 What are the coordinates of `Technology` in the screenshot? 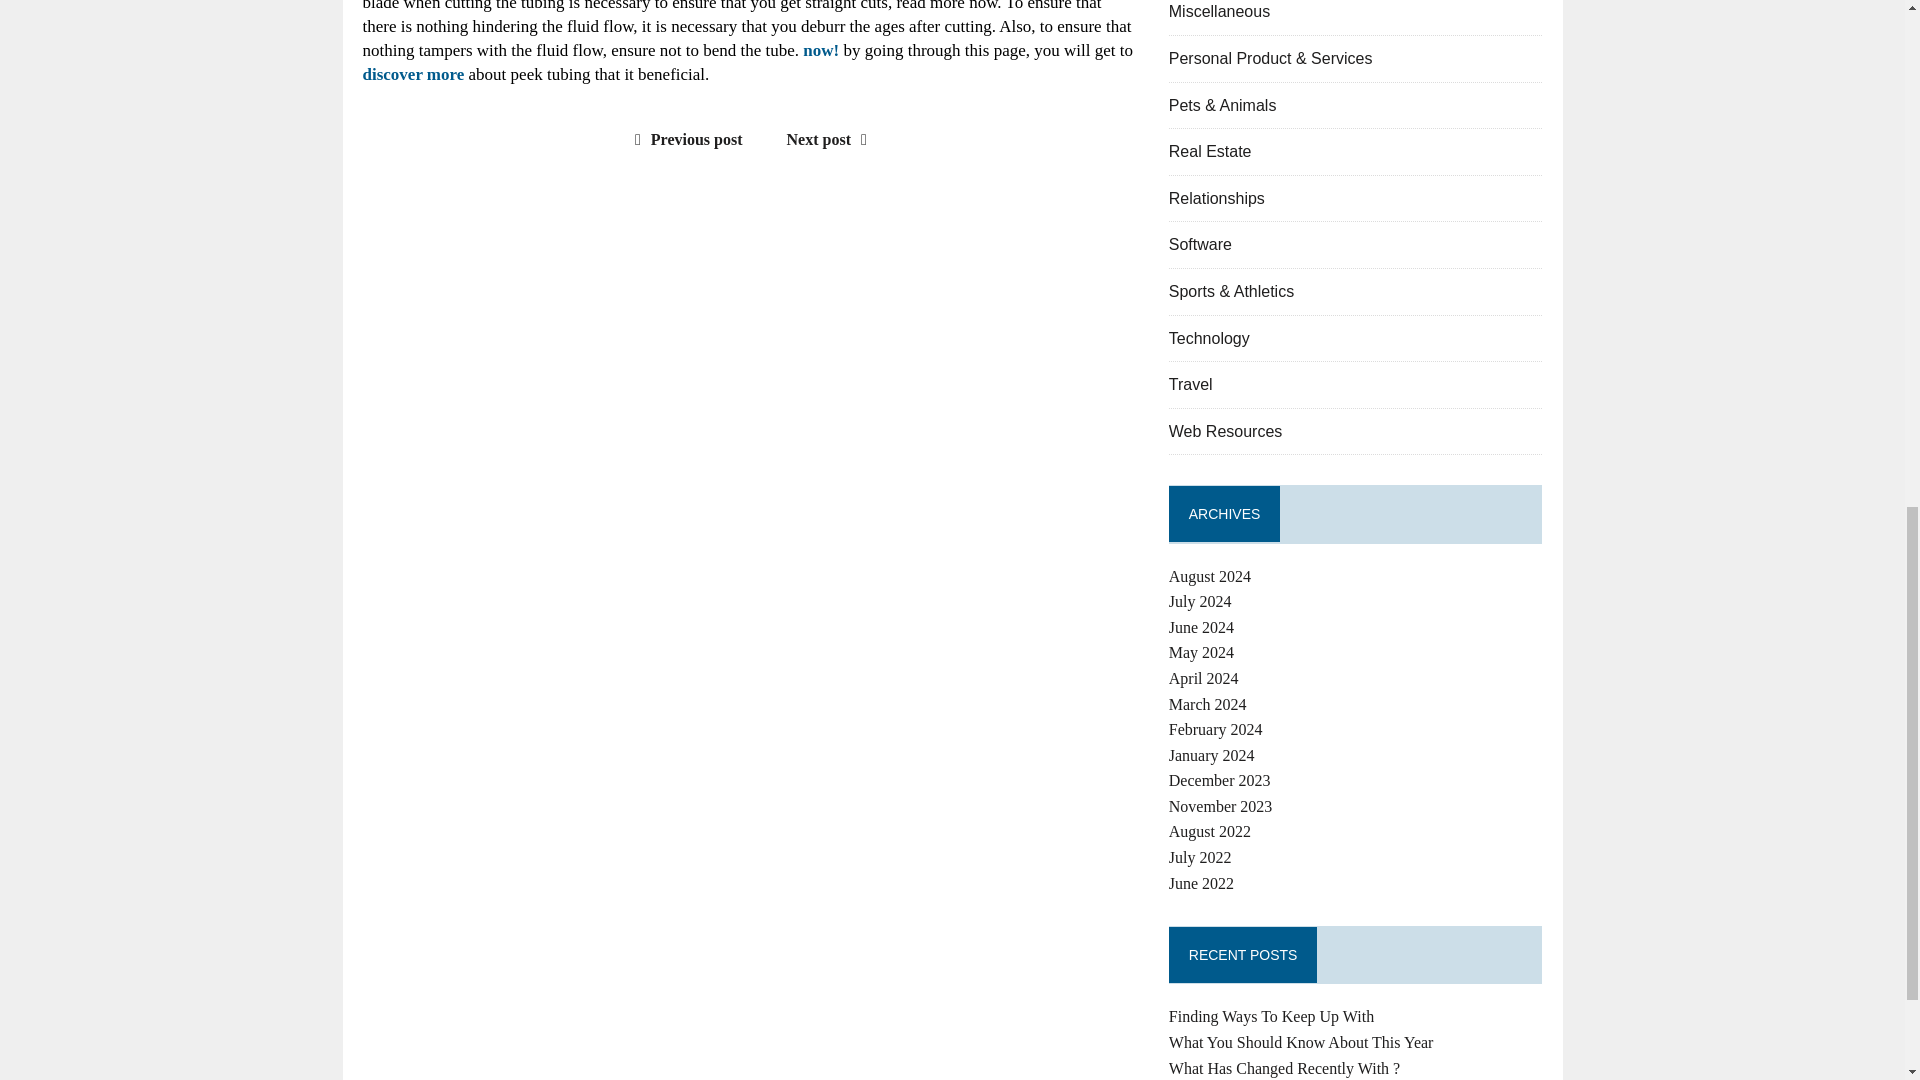 It's located at (1209, 338).